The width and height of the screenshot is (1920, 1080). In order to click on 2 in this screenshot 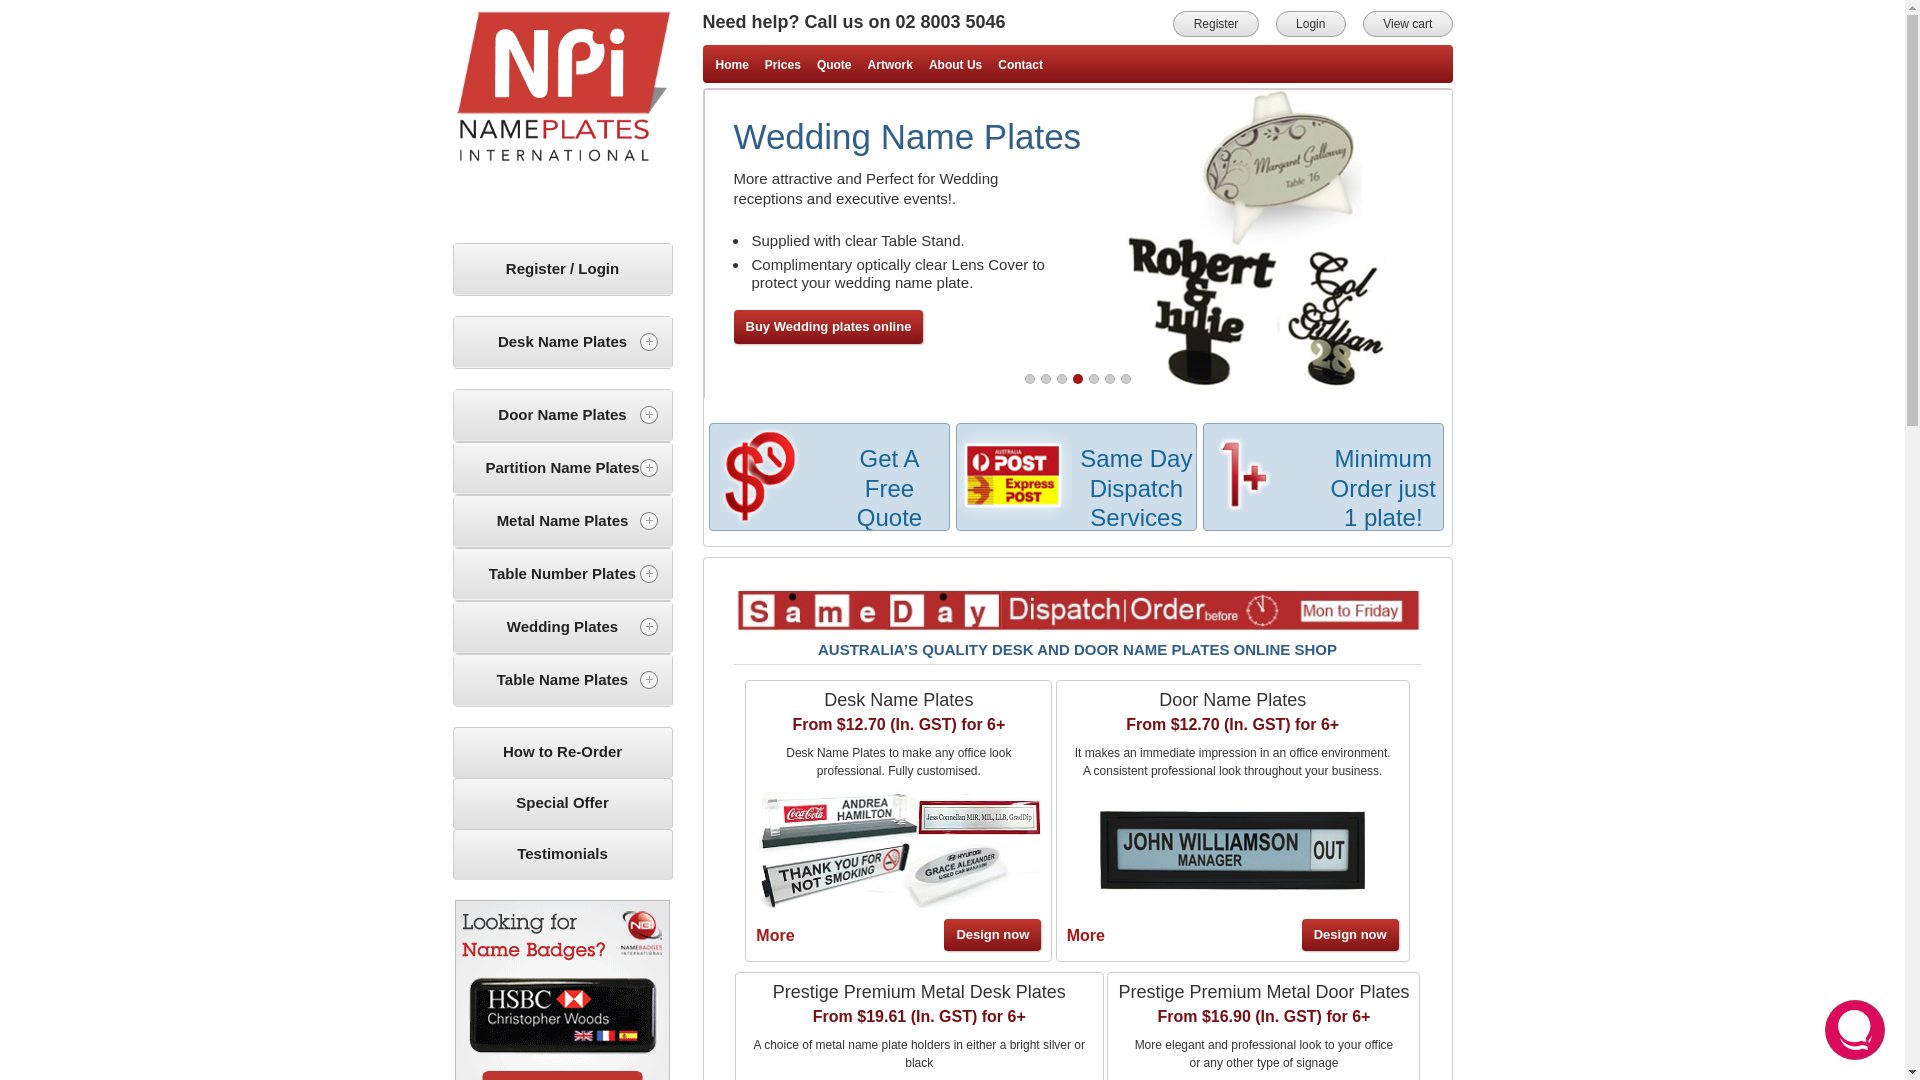, I will do `click(1045, 378)`.